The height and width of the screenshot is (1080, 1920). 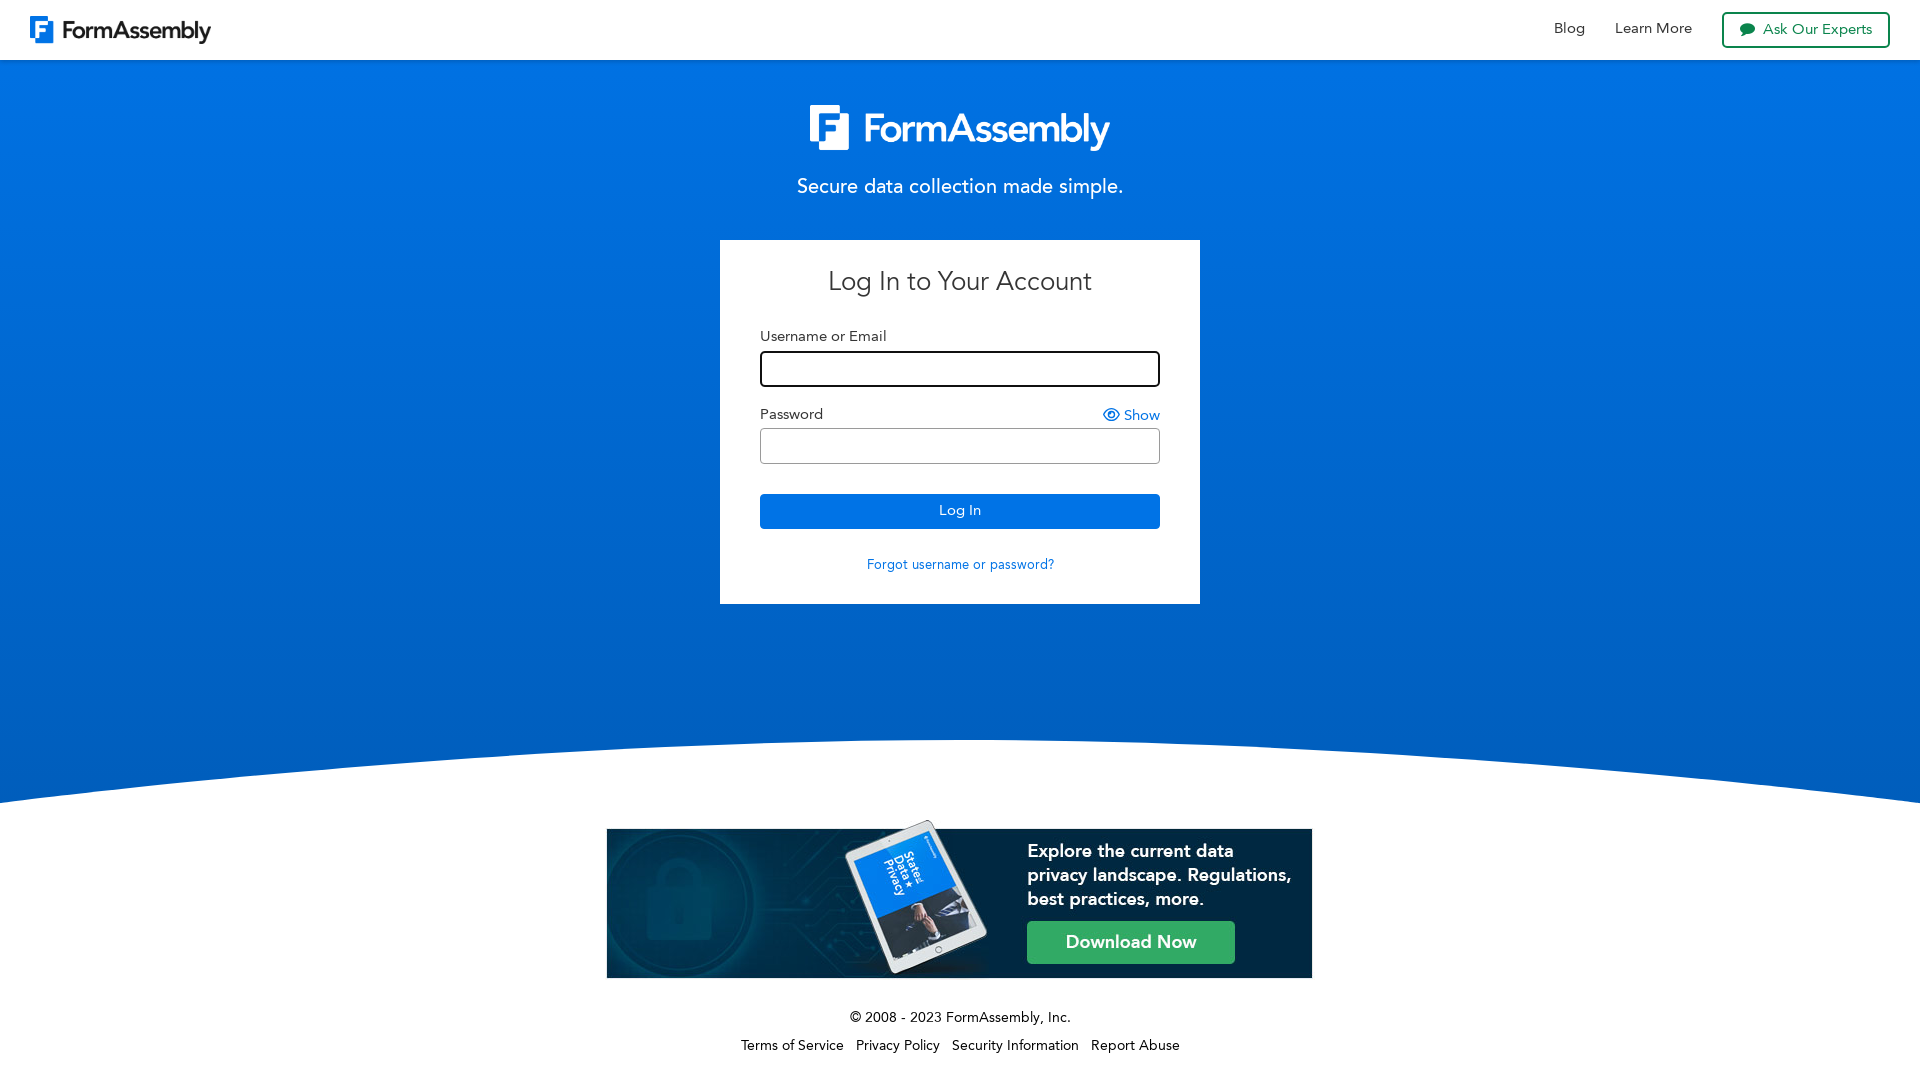 I want to click on Log In, so click(x=960, y=512).